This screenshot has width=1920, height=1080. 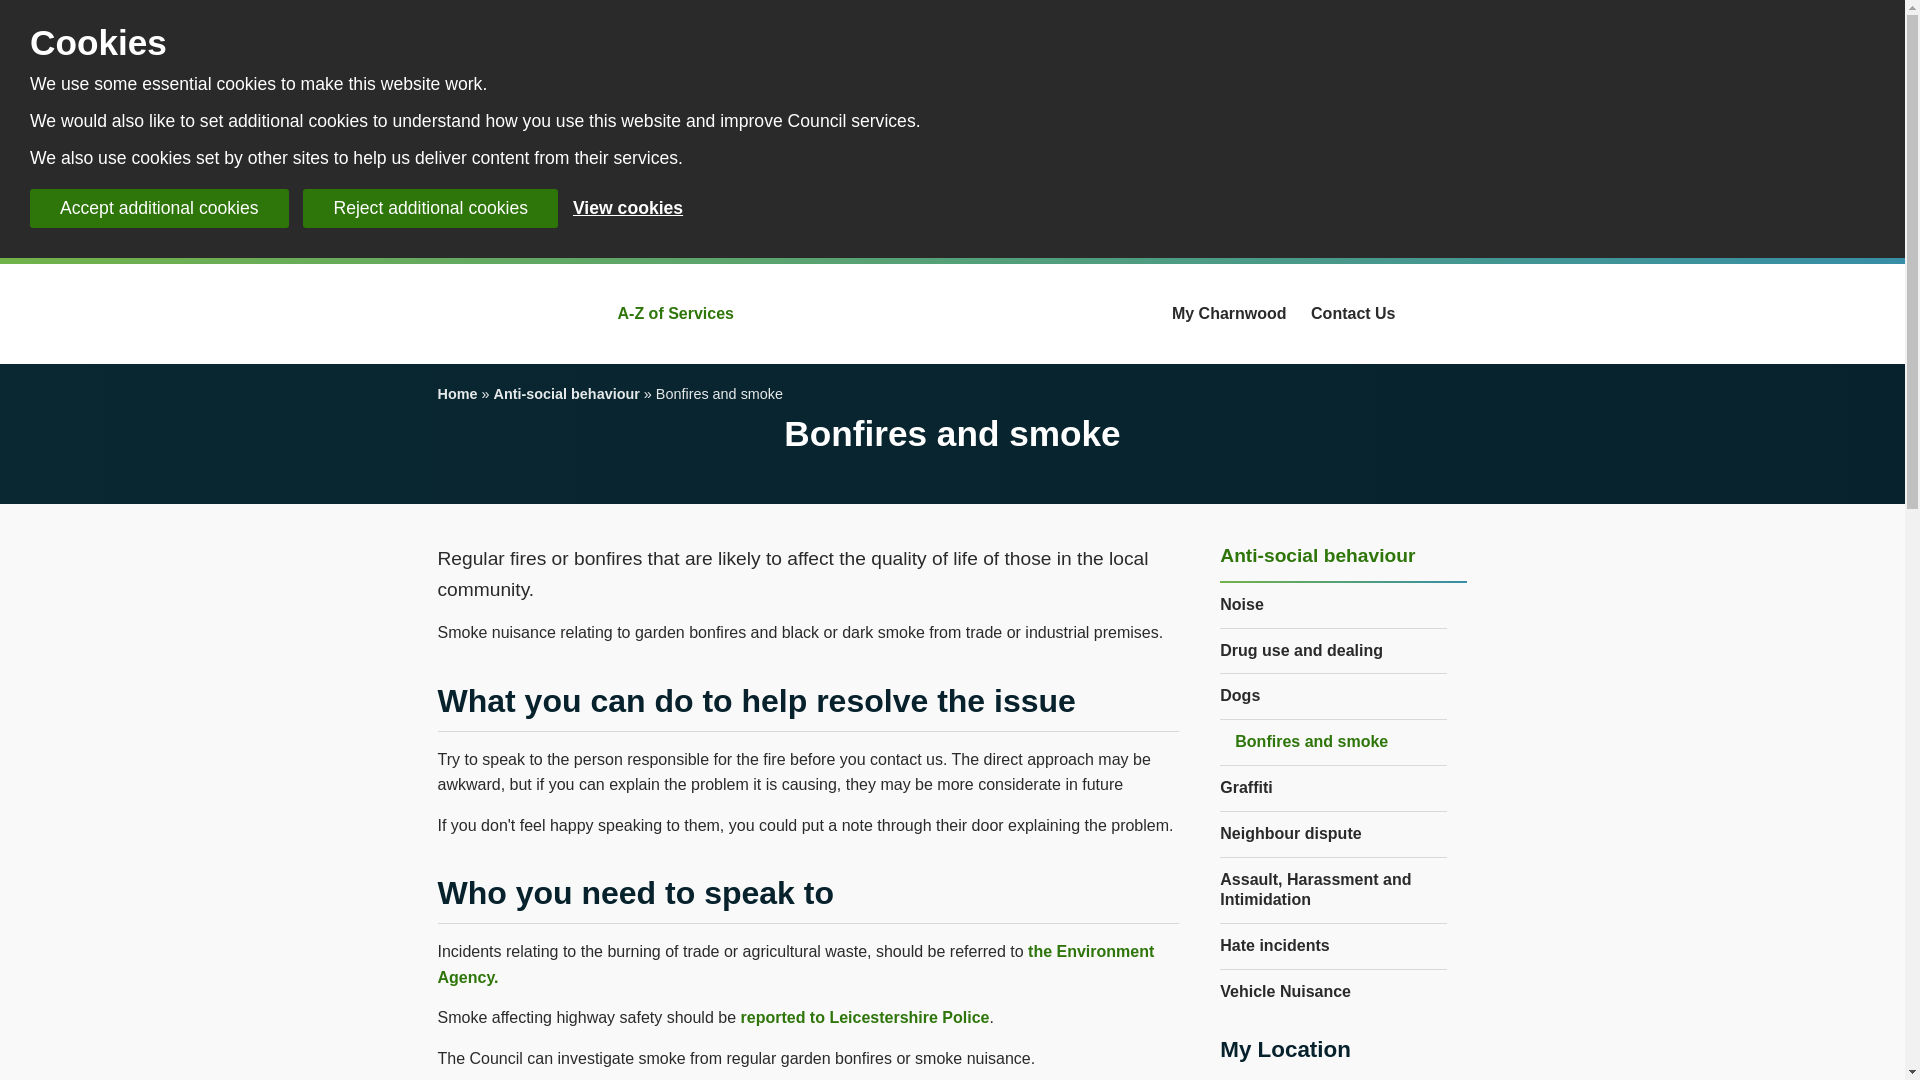 I want to click on My Charnwood, so click(x=1228, y=314).